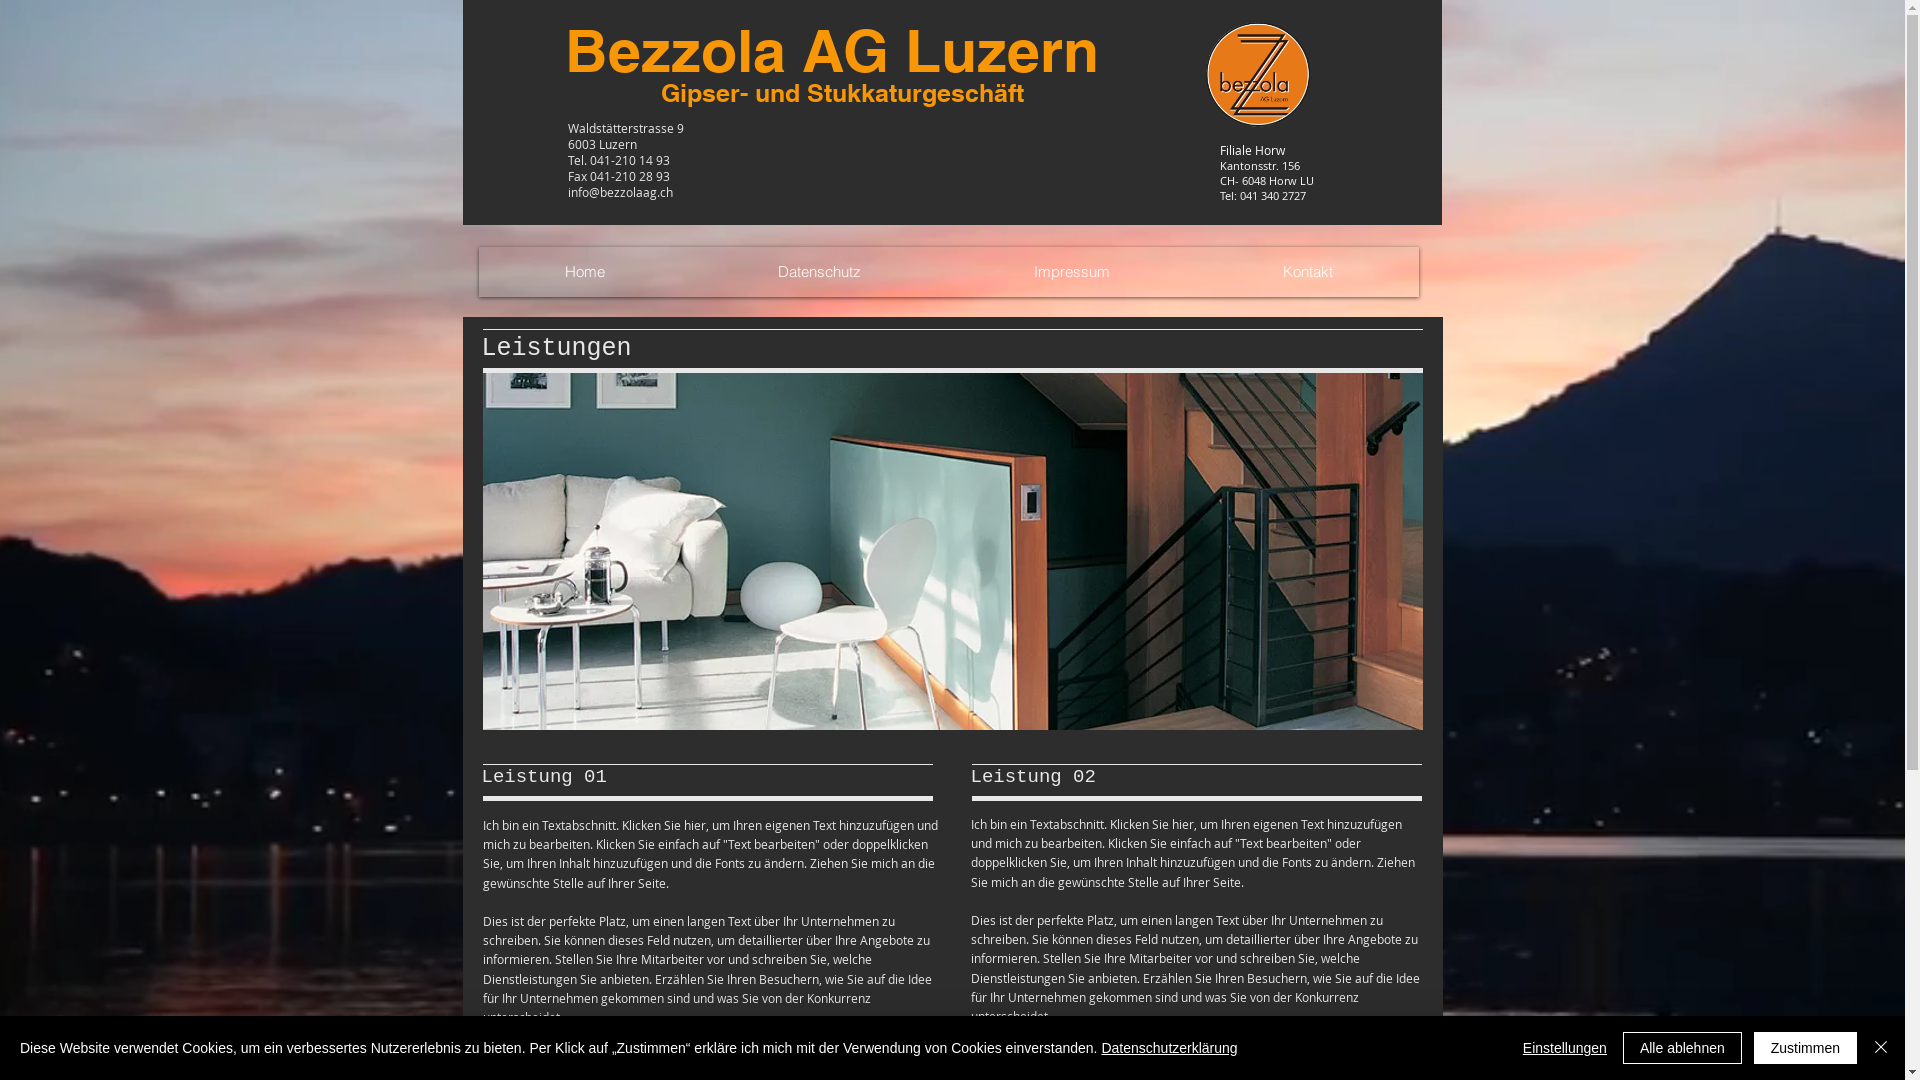 This screenshot has height=1080, width=1920. Describe the element at coordinates (584, 272) in the screenshot. I see `Home` at that location.